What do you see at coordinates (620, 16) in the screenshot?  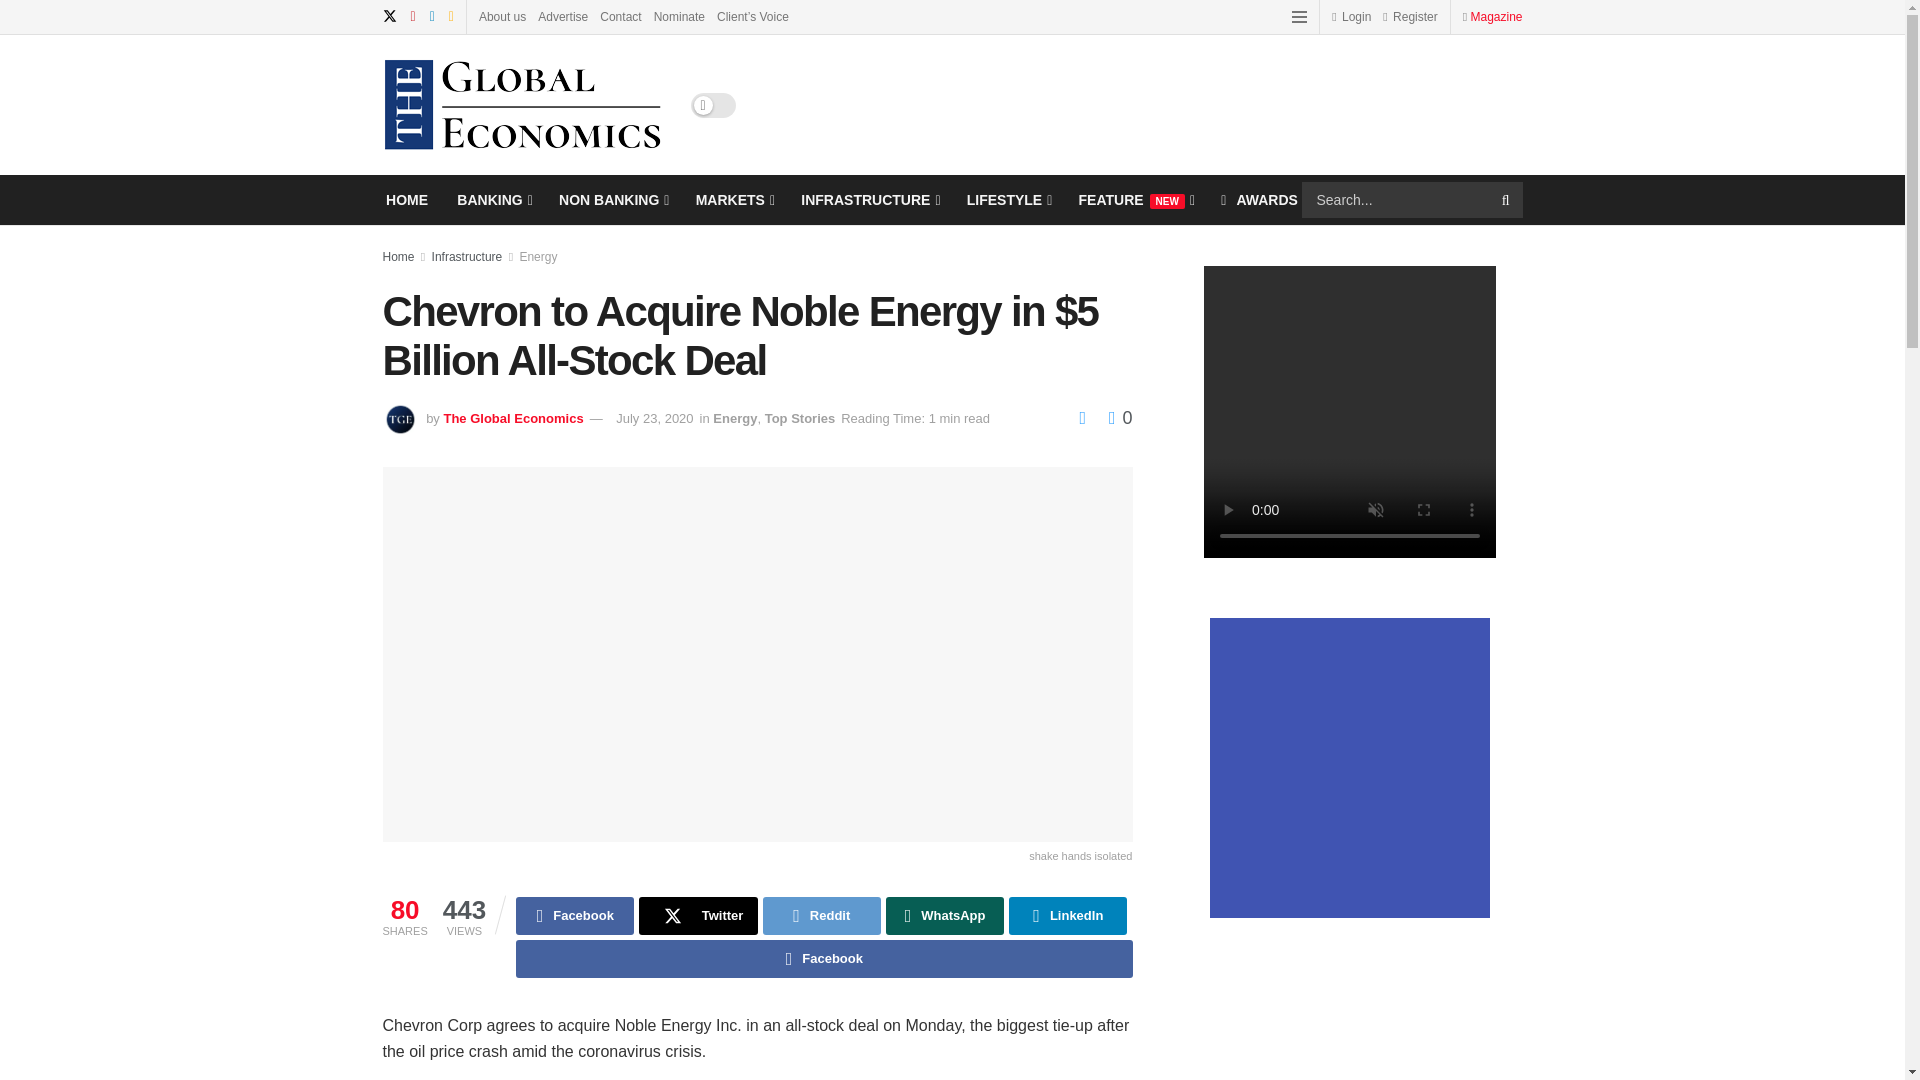 I see `Contact` at bounding box center [620, 16].